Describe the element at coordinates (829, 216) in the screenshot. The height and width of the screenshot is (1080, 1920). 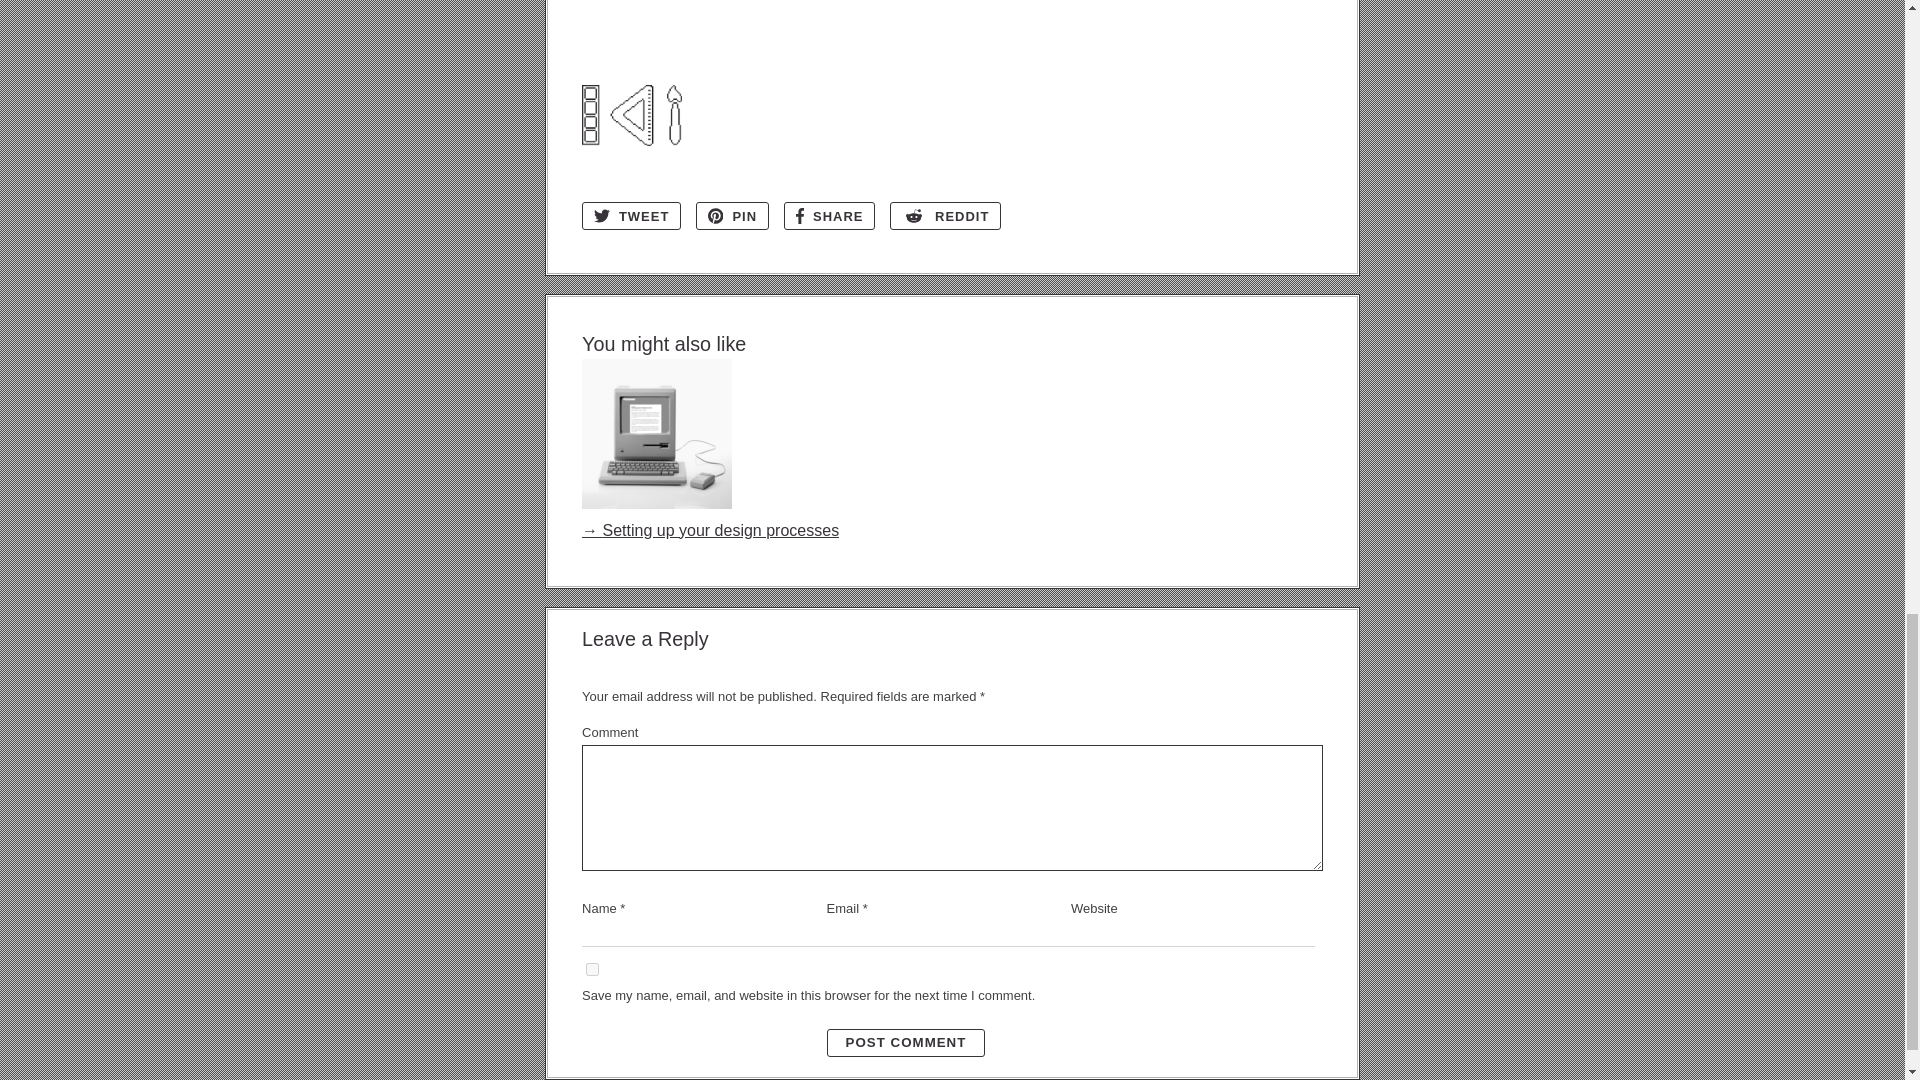
I see `SHARE` at that location.